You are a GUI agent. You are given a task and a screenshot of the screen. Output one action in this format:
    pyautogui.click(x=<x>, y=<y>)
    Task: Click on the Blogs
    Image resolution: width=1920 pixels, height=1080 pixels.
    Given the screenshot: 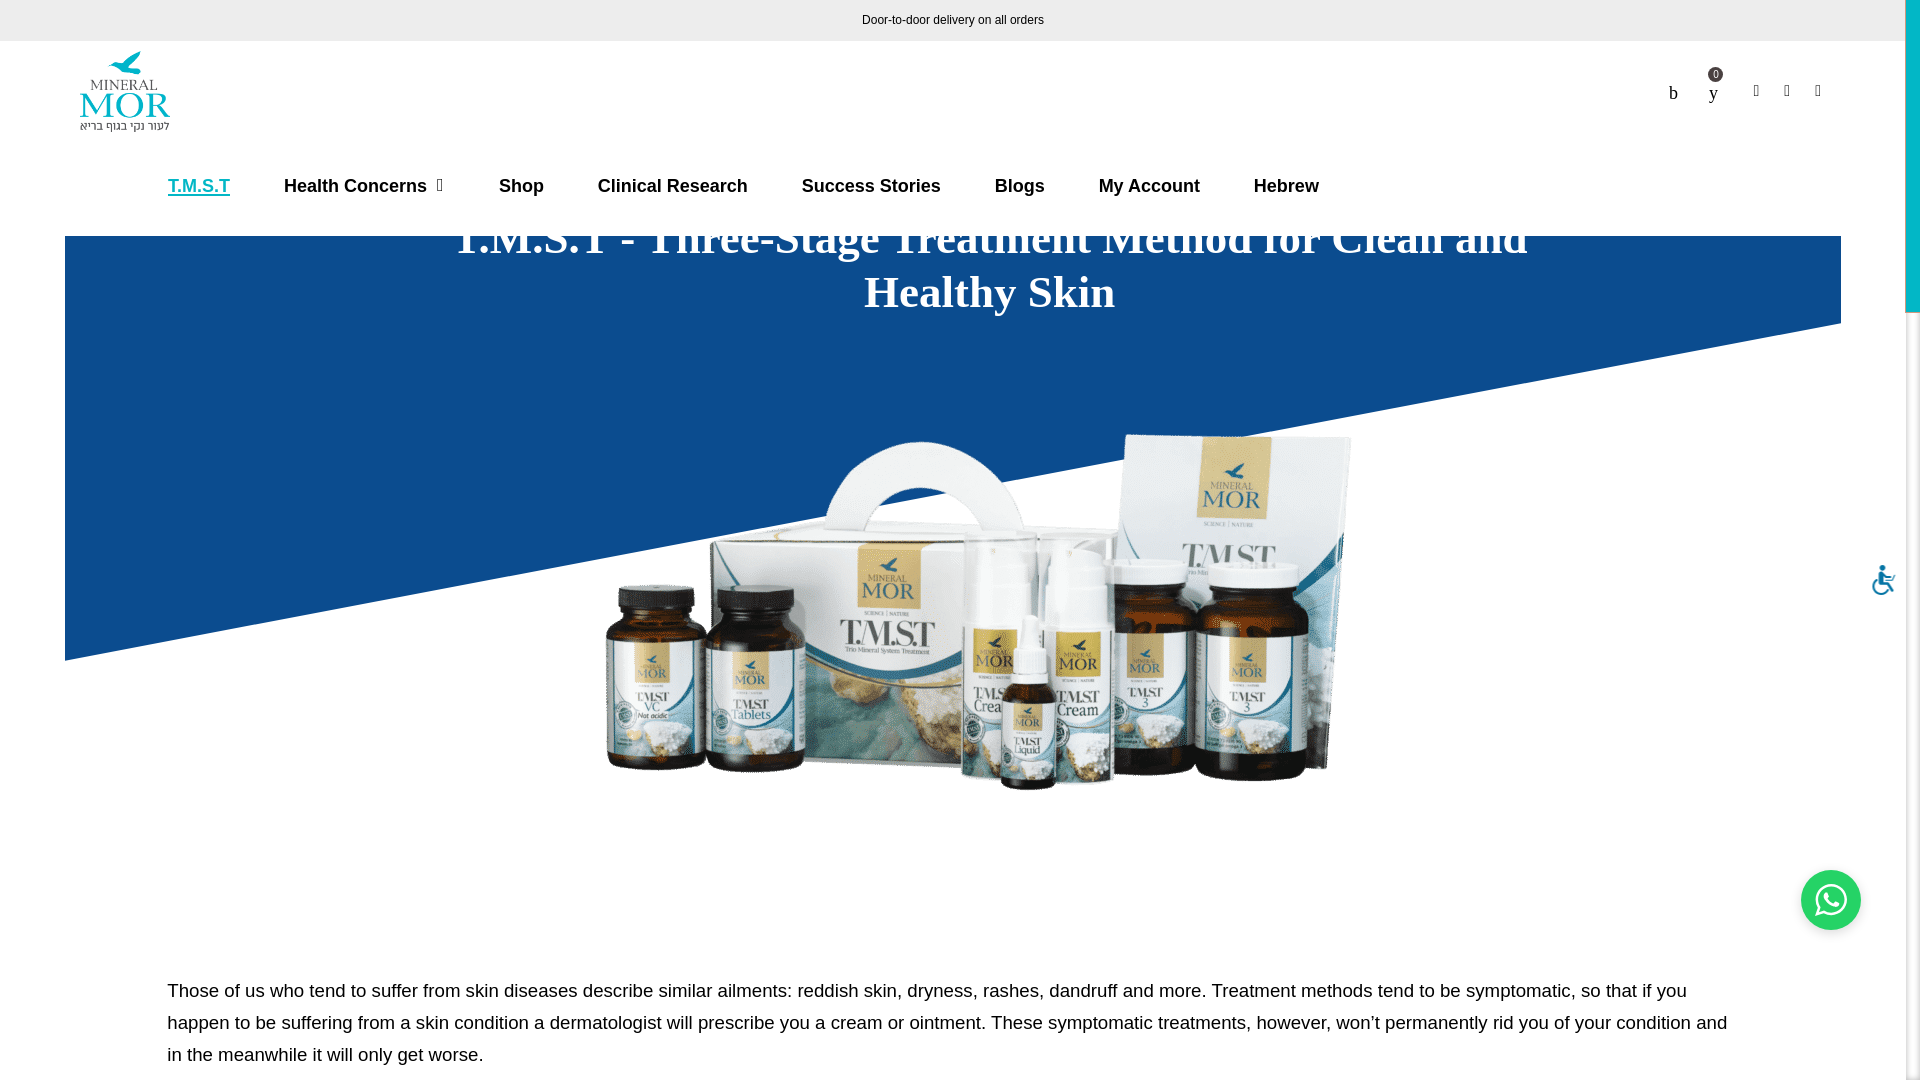 What is the action you would take?
    pyautogui.click(x=1019, y=186)
    